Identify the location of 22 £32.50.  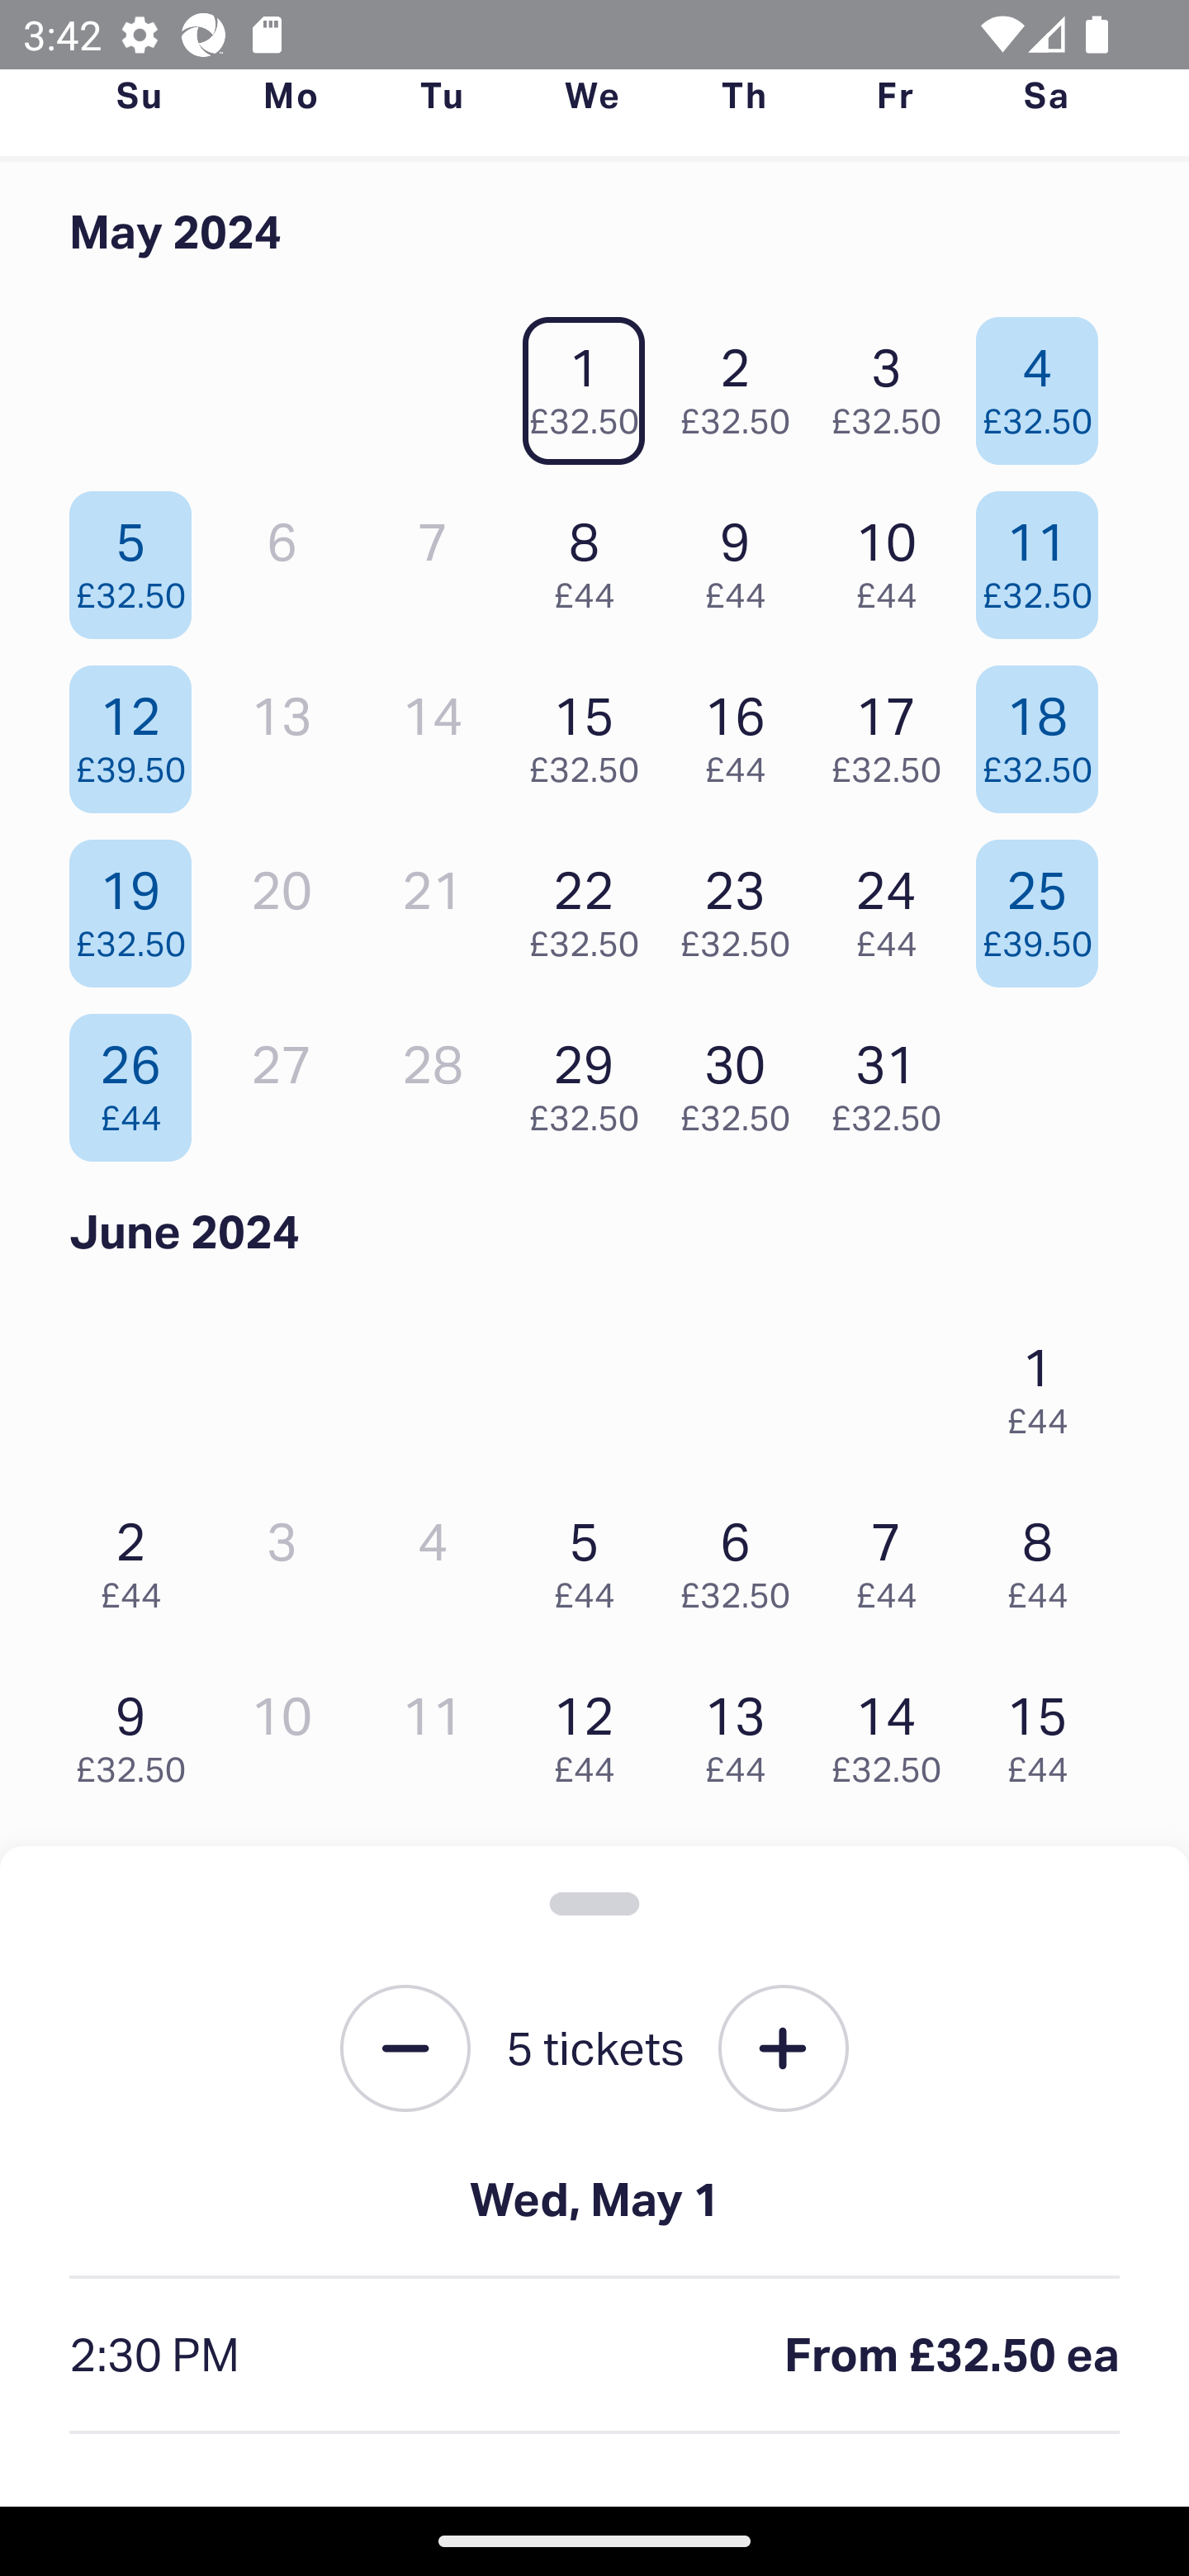
(593, 905).